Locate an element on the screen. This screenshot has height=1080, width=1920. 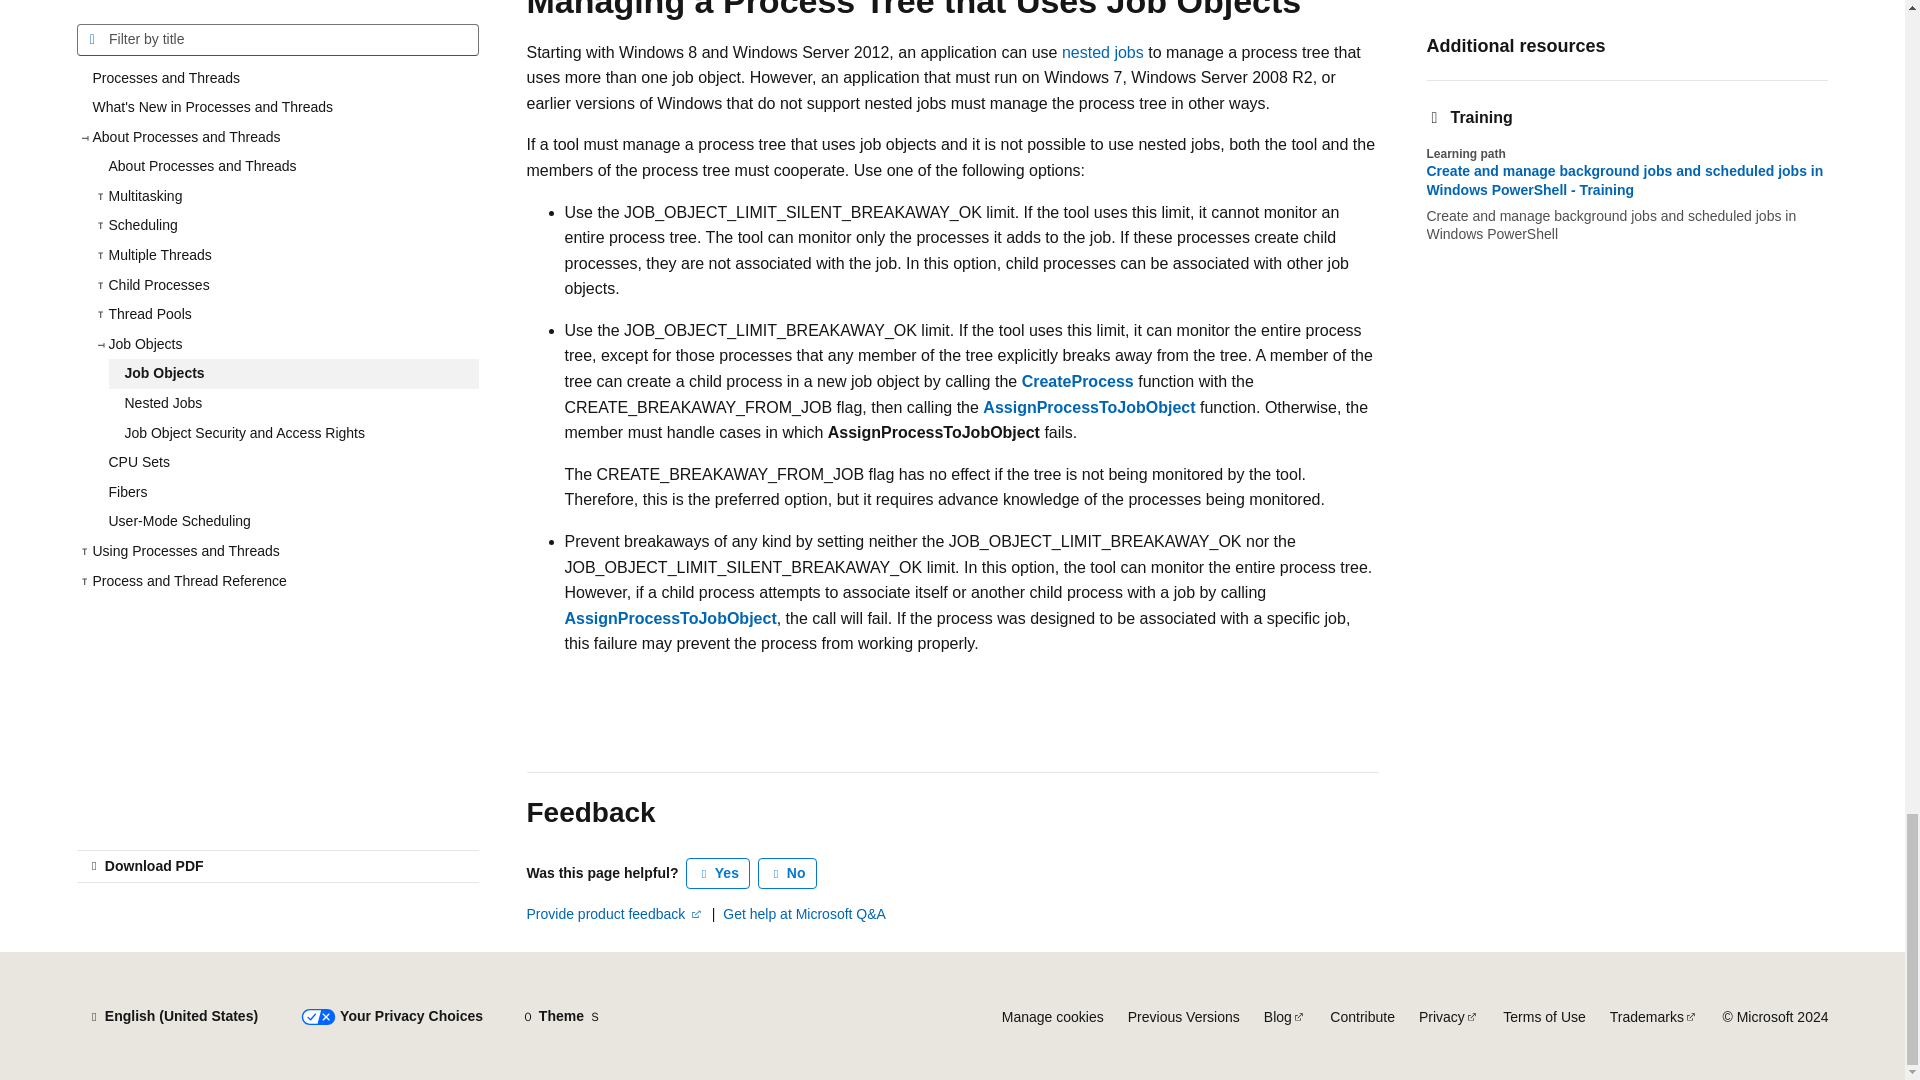
Theme is located at coordinates (561, 1016).